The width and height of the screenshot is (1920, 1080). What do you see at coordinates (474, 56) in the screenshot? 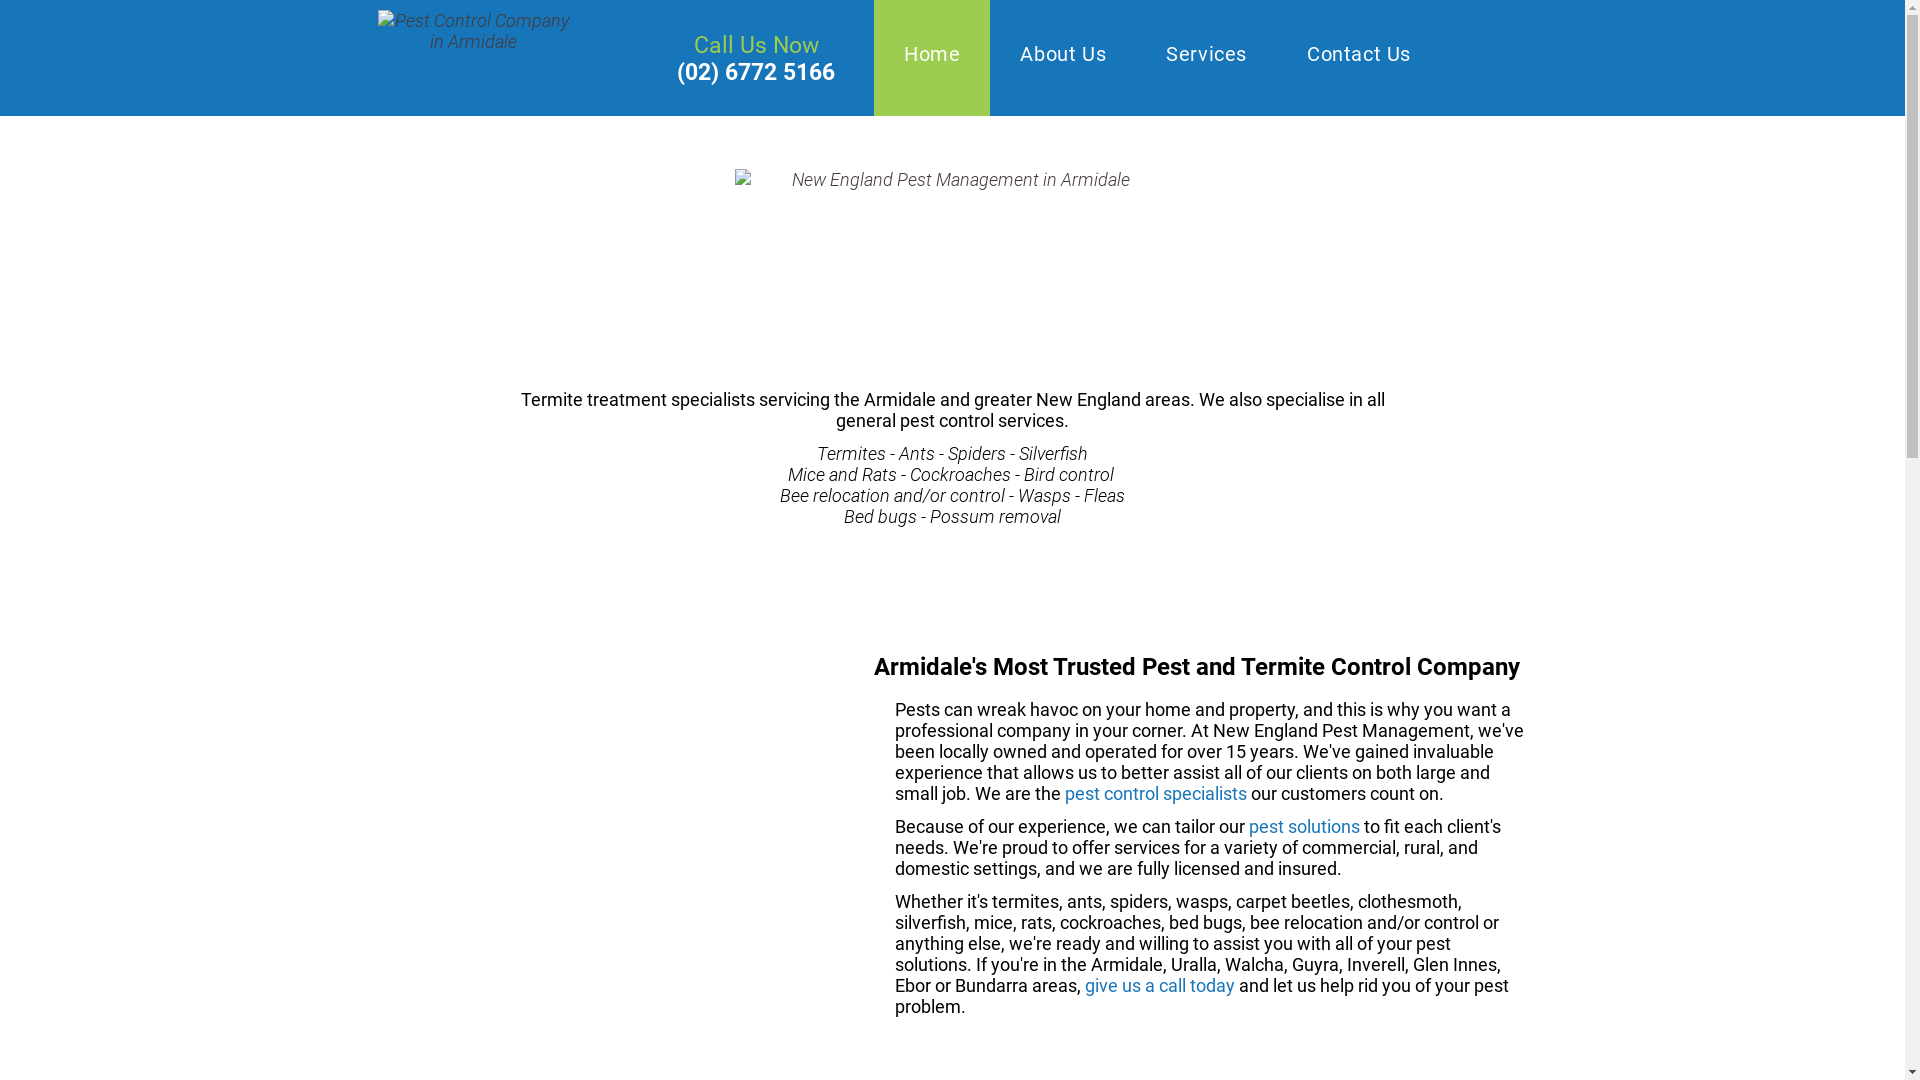
I see `Learn More About Our Pest Control Company` at bounding box center [474, 56].